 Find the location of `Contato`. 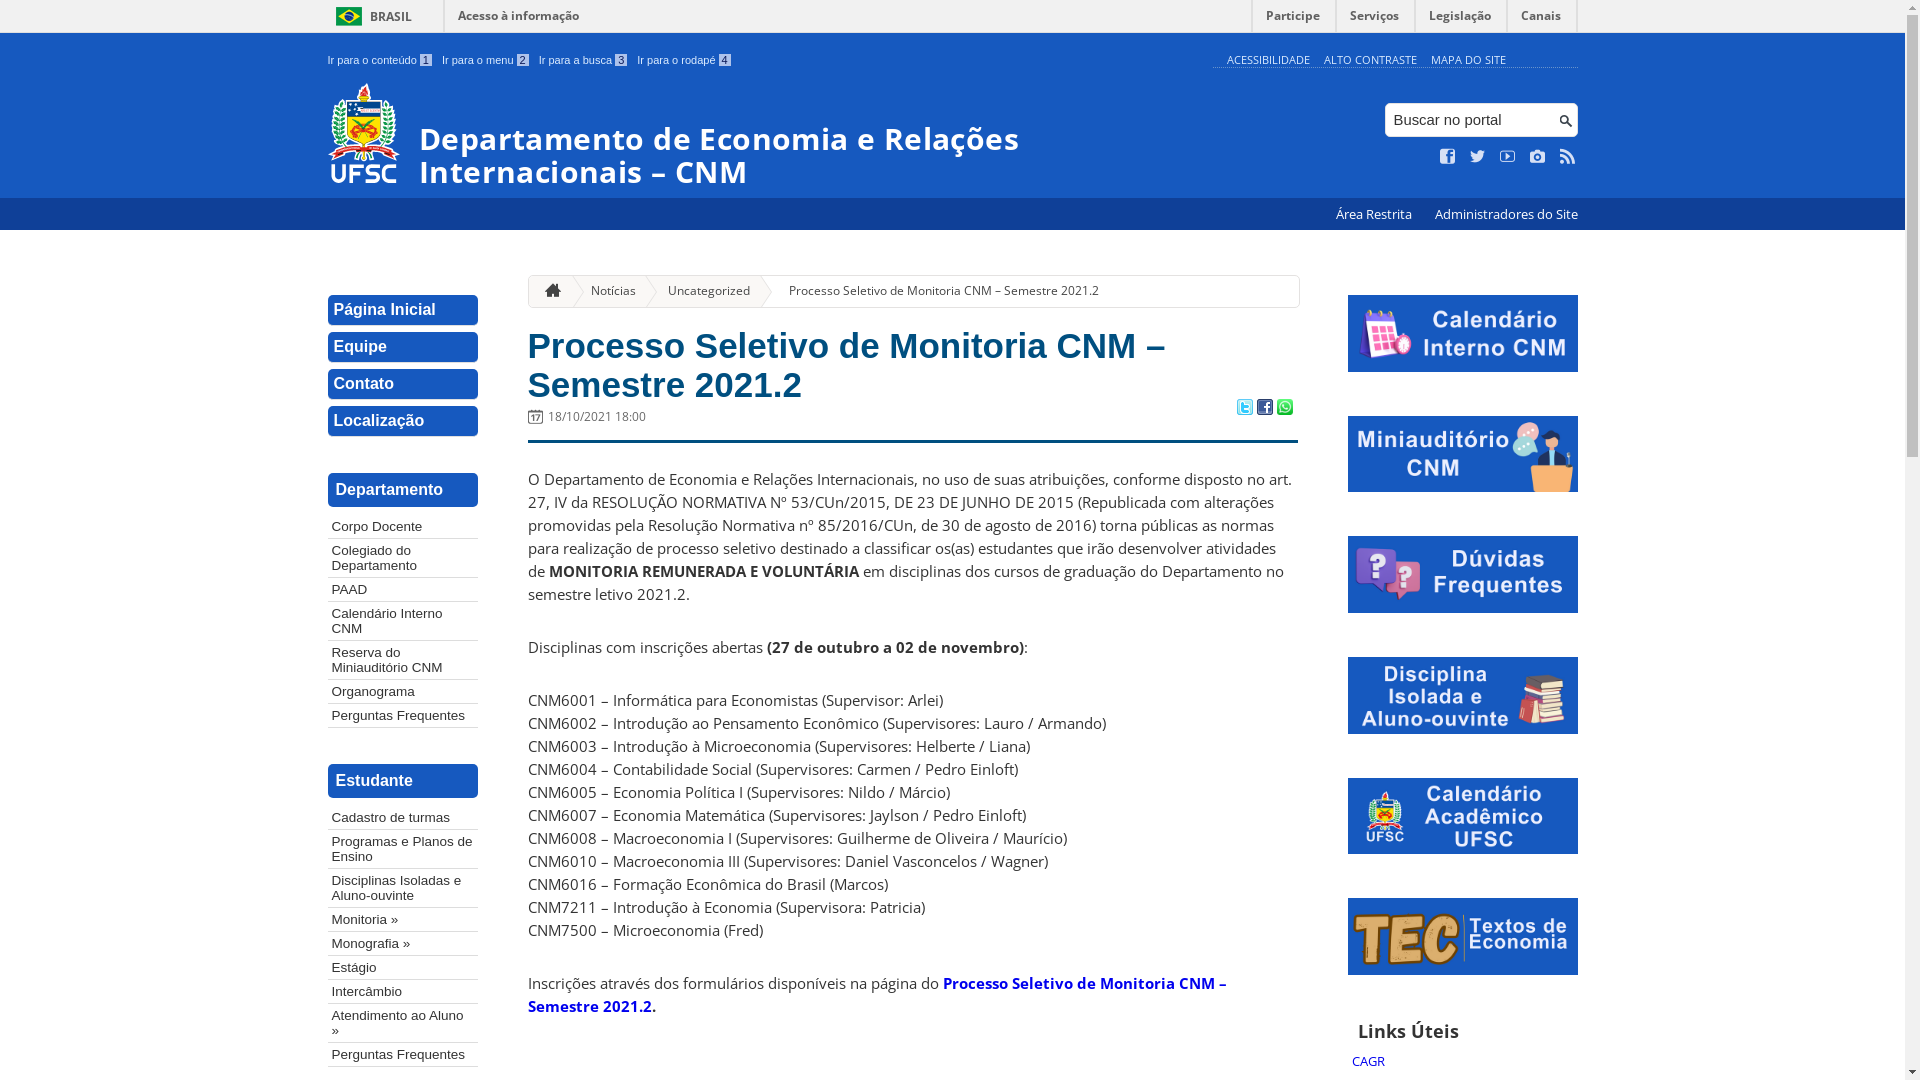

Contato is located at coordinates (403, 384).